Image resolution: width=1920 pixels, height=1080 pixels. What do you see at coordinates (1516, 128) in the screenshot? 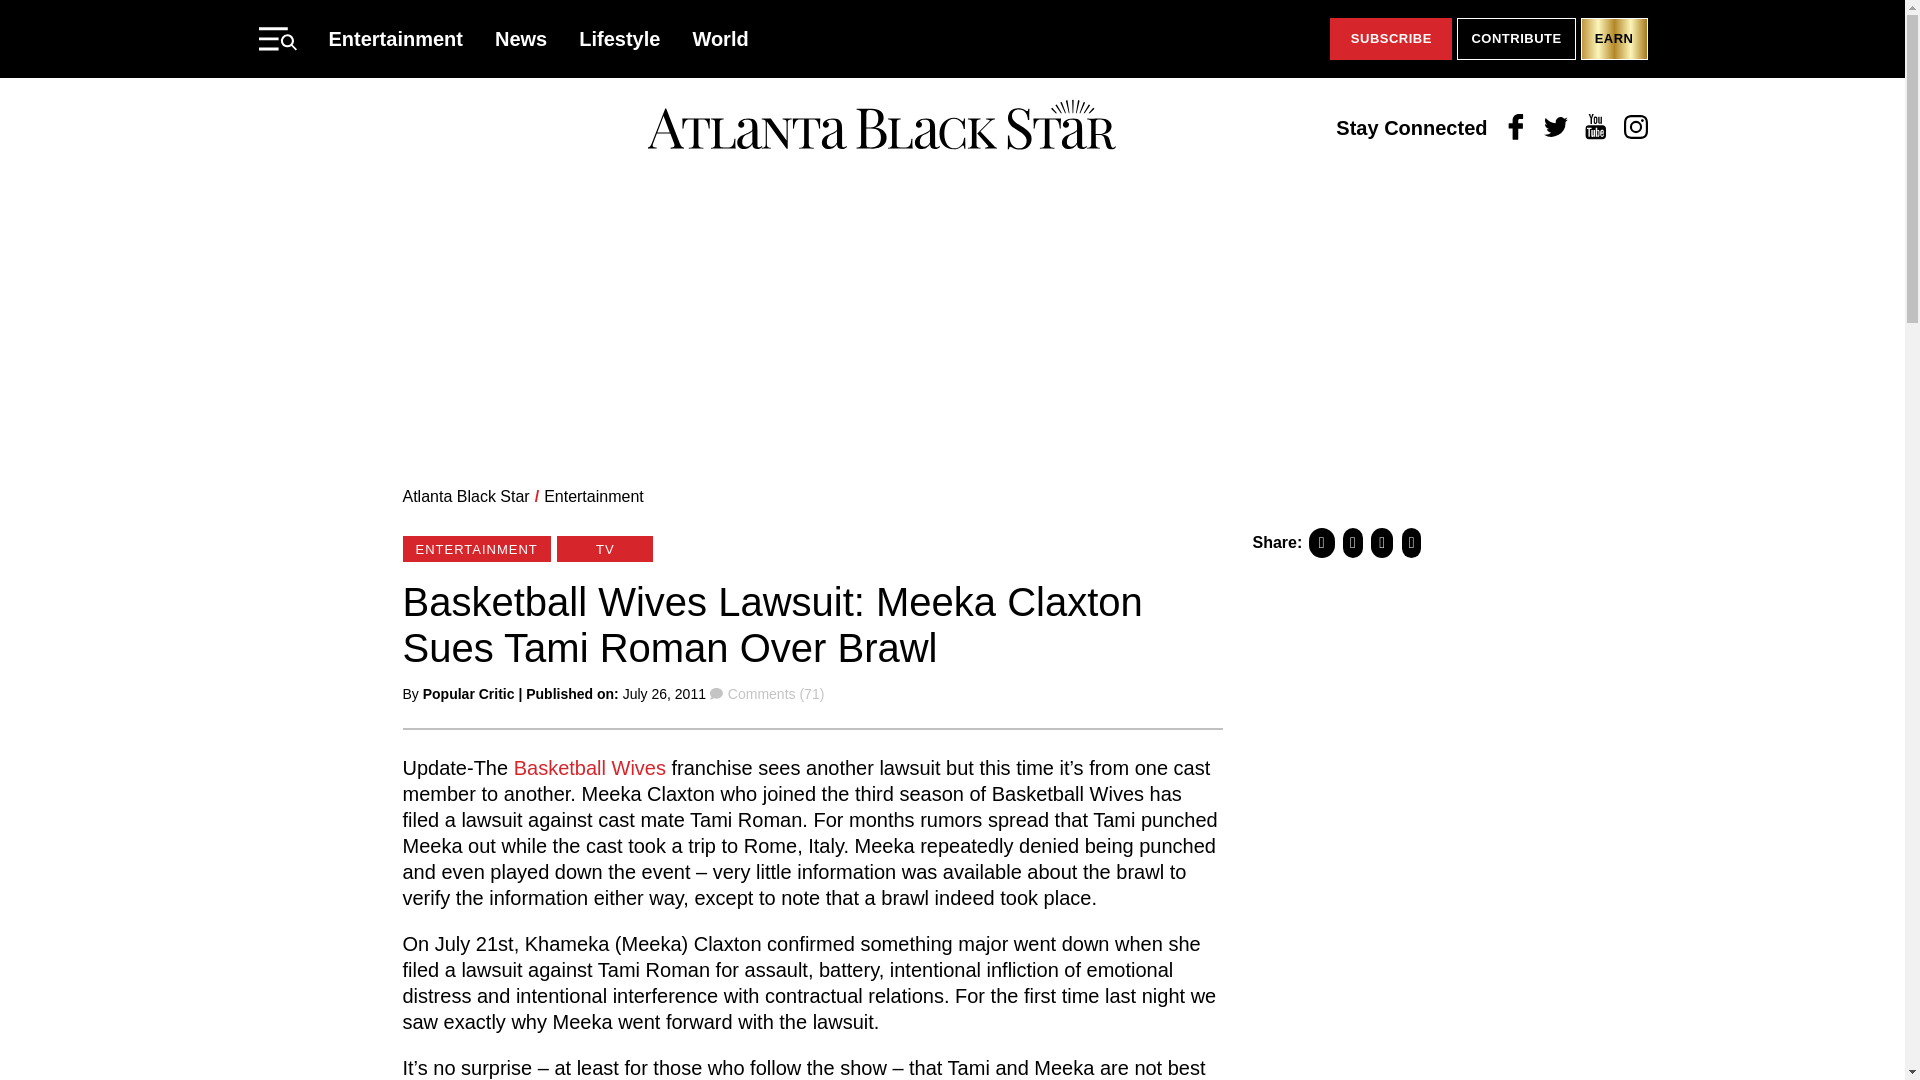
I see `Facebook` at bounding box center [1516, 128].